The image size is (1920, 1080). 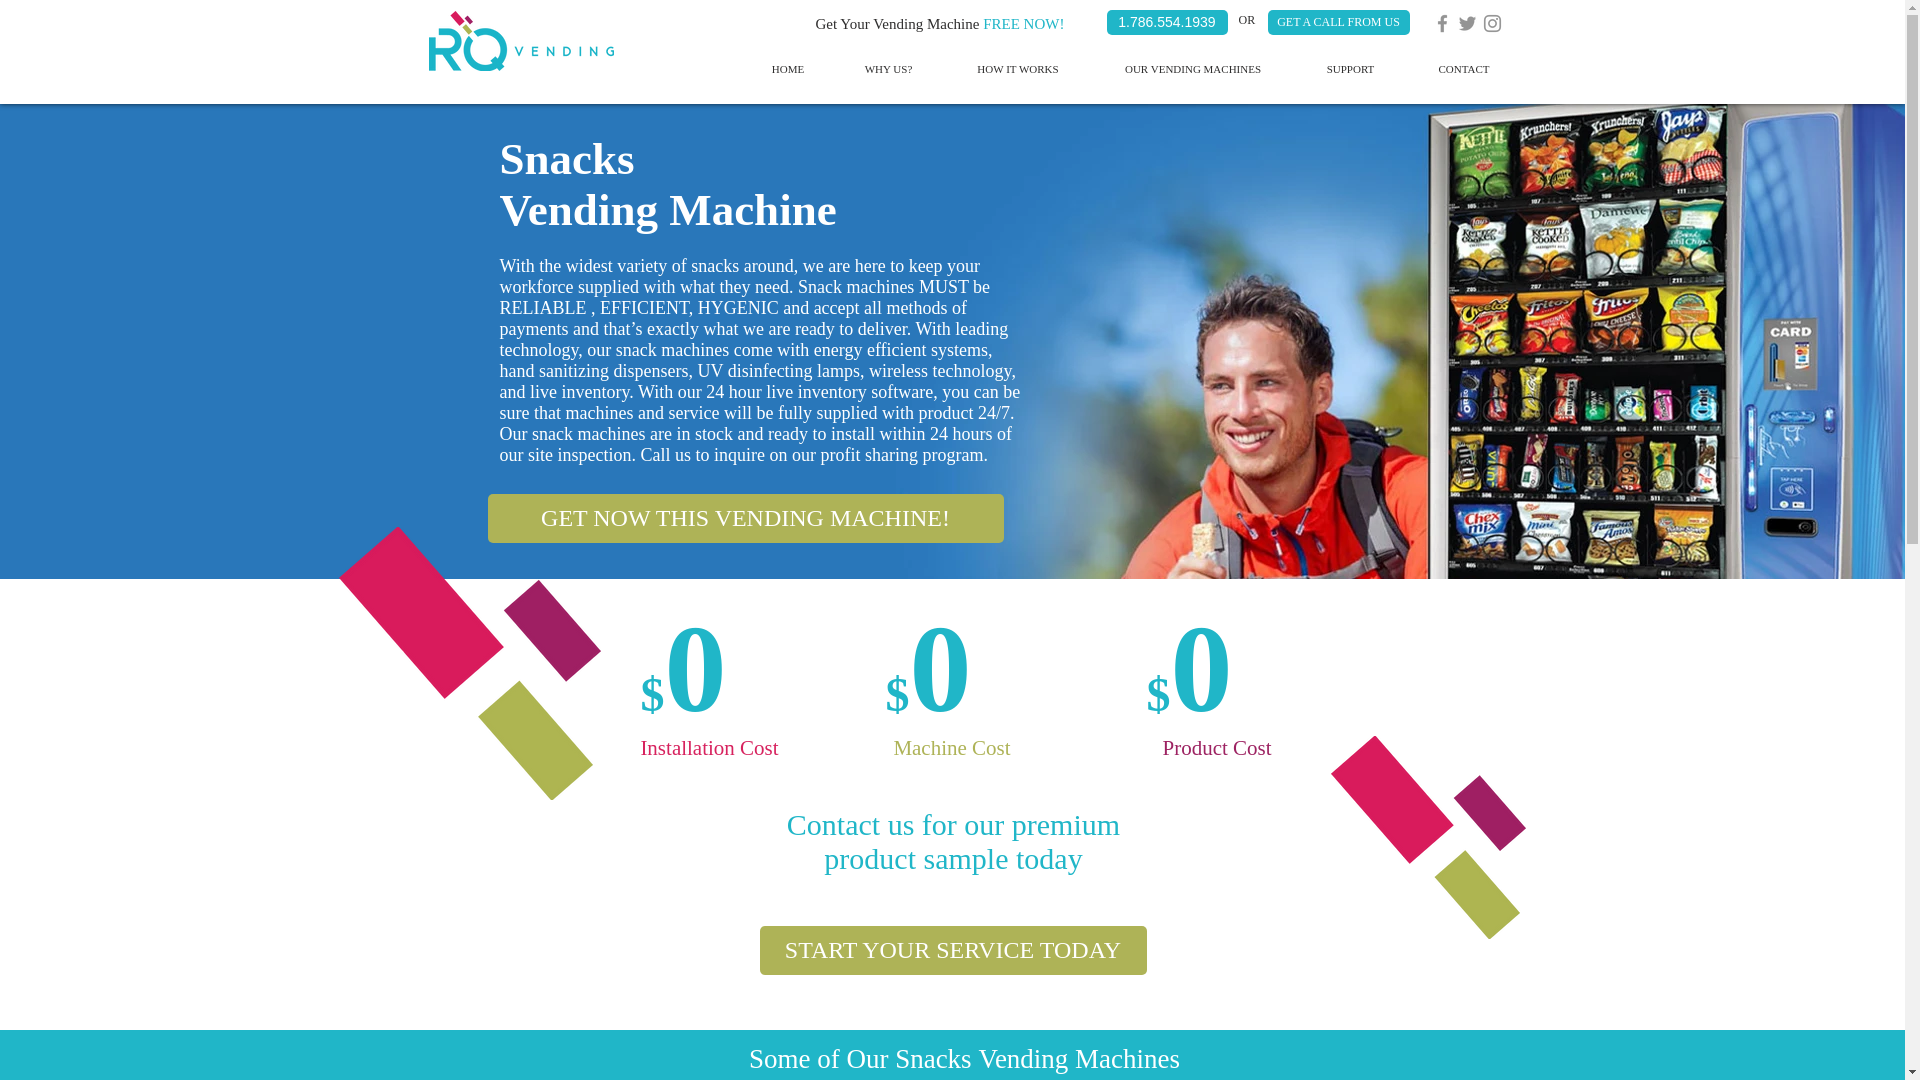 What do you see at coordinates (953, 950) in the screenshot?
I see `START YOUR SERVICE TODAY` at bounding box center [953, 950].